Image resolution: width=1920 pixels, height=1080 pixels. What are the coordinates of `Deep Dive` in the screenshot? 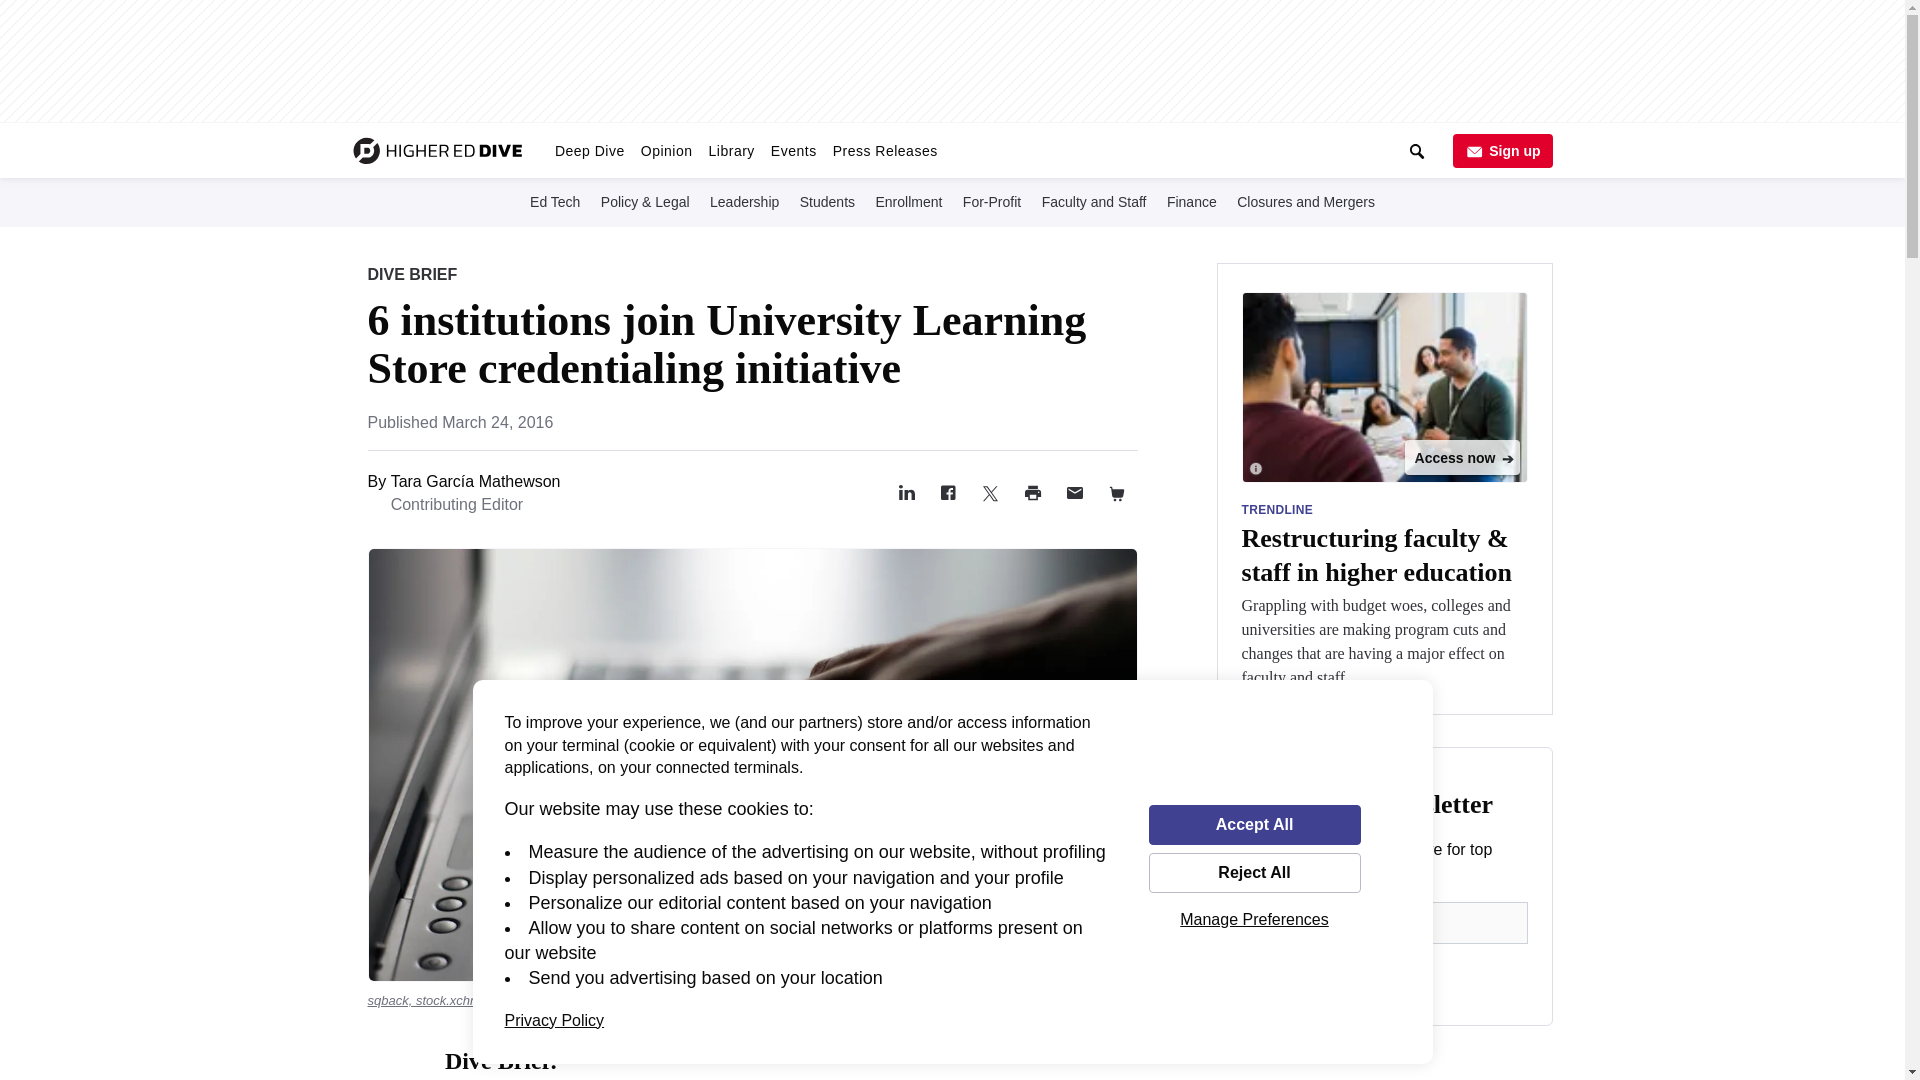 It's located at (590, 150).